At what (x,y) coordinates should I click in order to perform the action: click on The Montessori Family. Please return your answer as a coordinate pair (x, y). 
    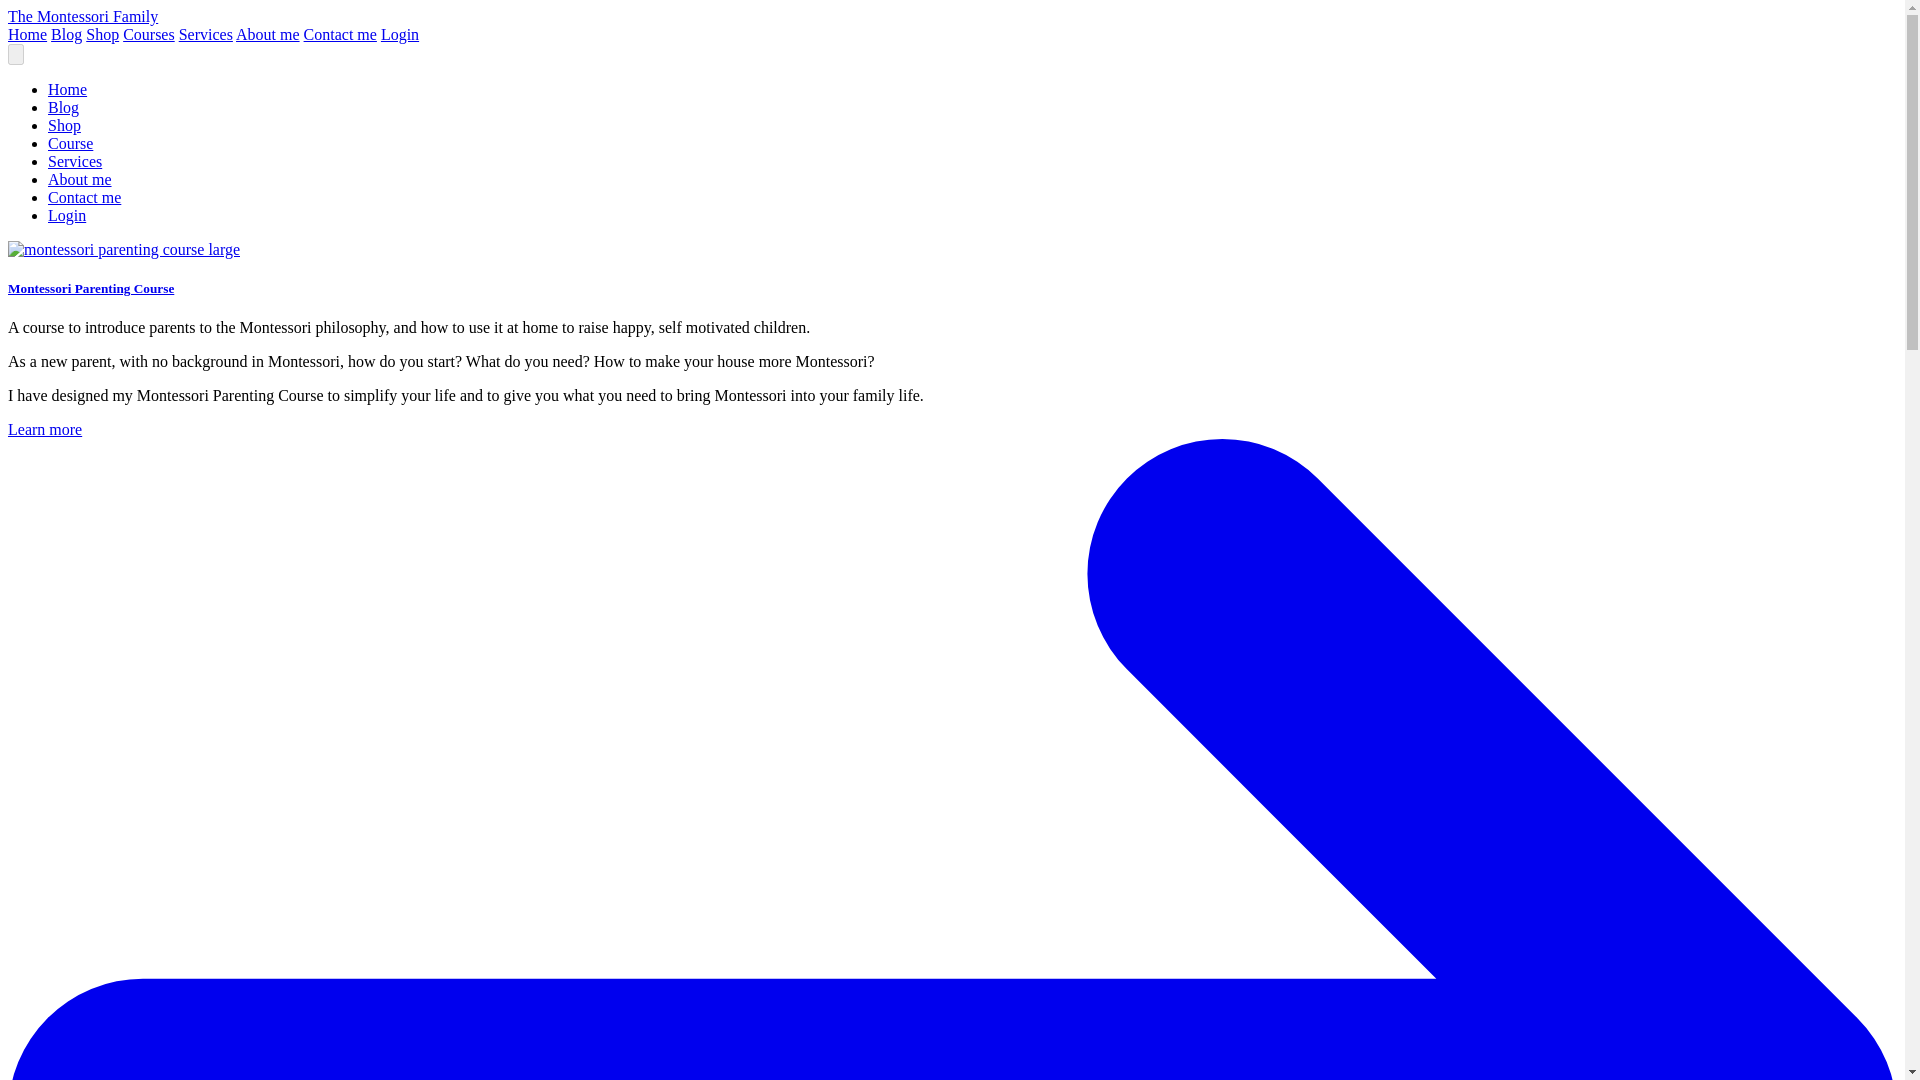
    Looking at the image, I should click on (82, 16).